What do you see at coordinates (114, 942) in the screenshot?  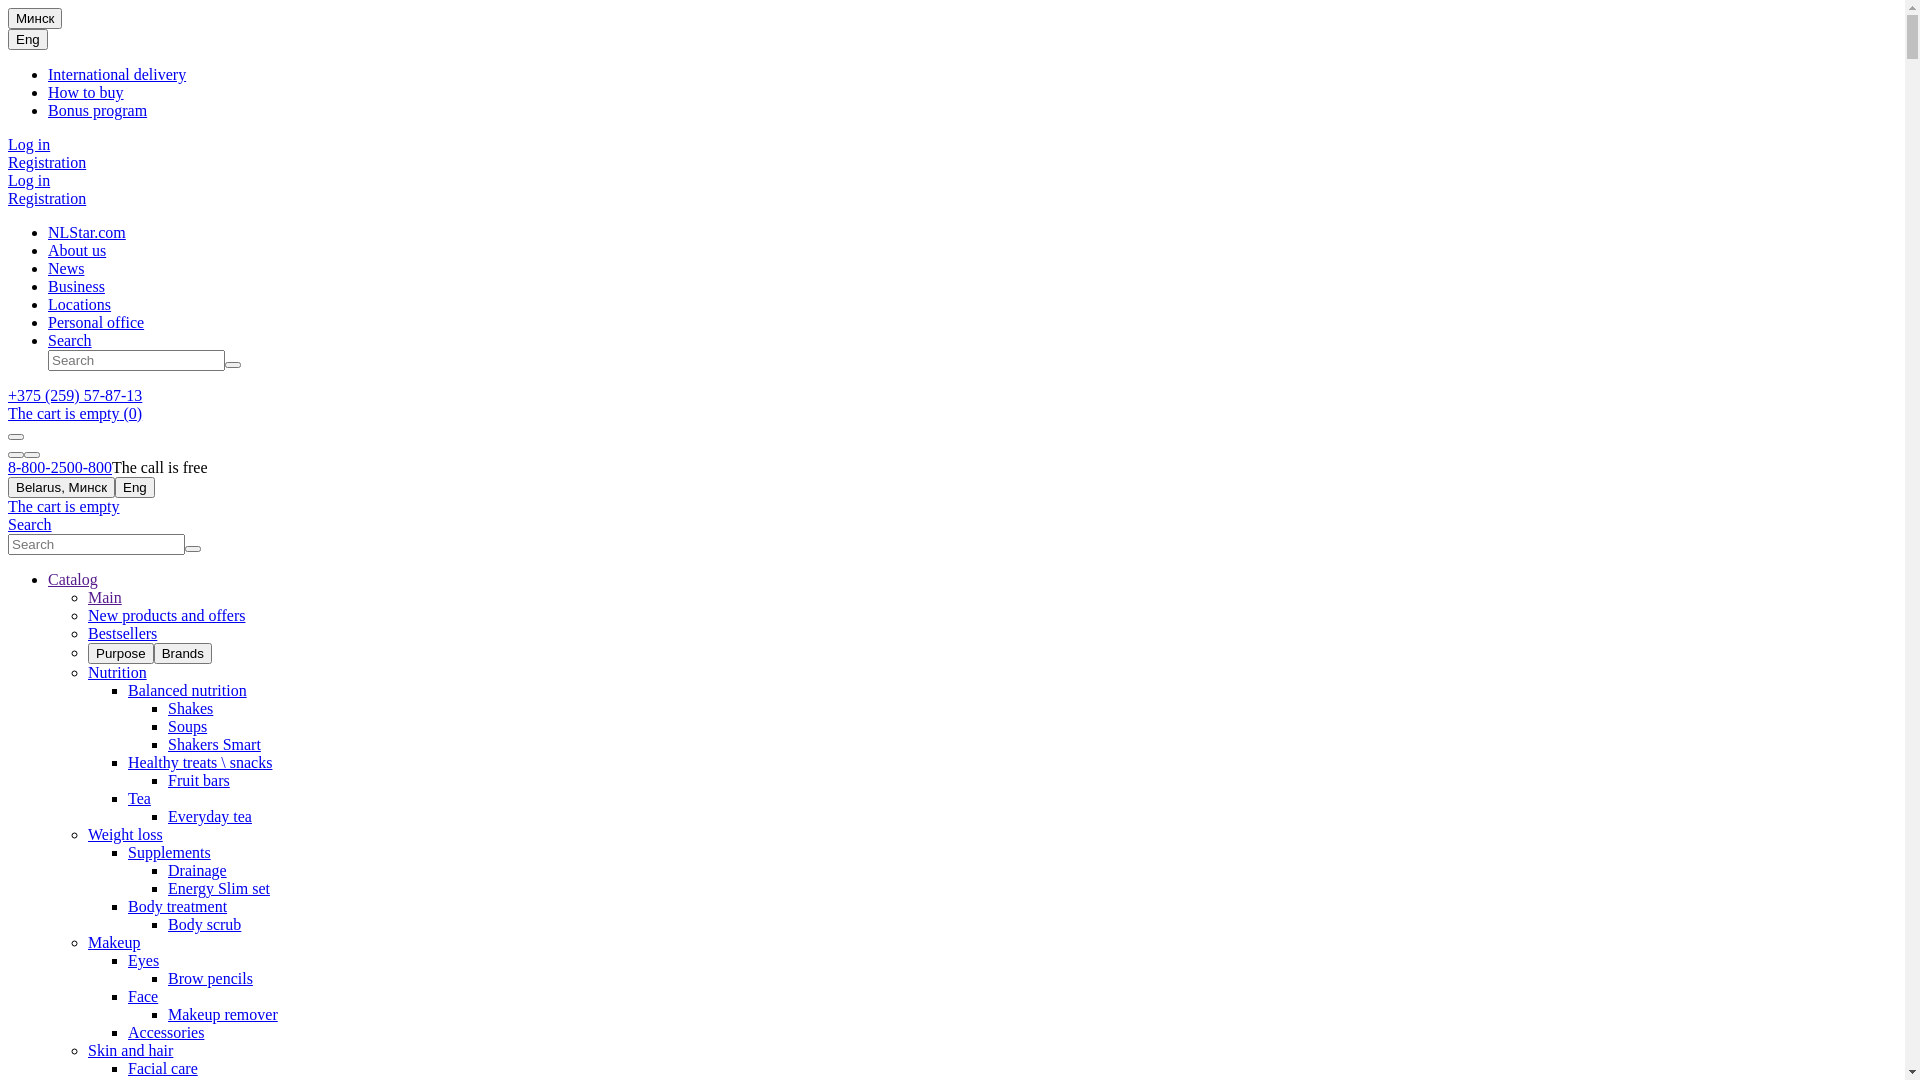 I see `Makeup` at bounding box center [114, 942].